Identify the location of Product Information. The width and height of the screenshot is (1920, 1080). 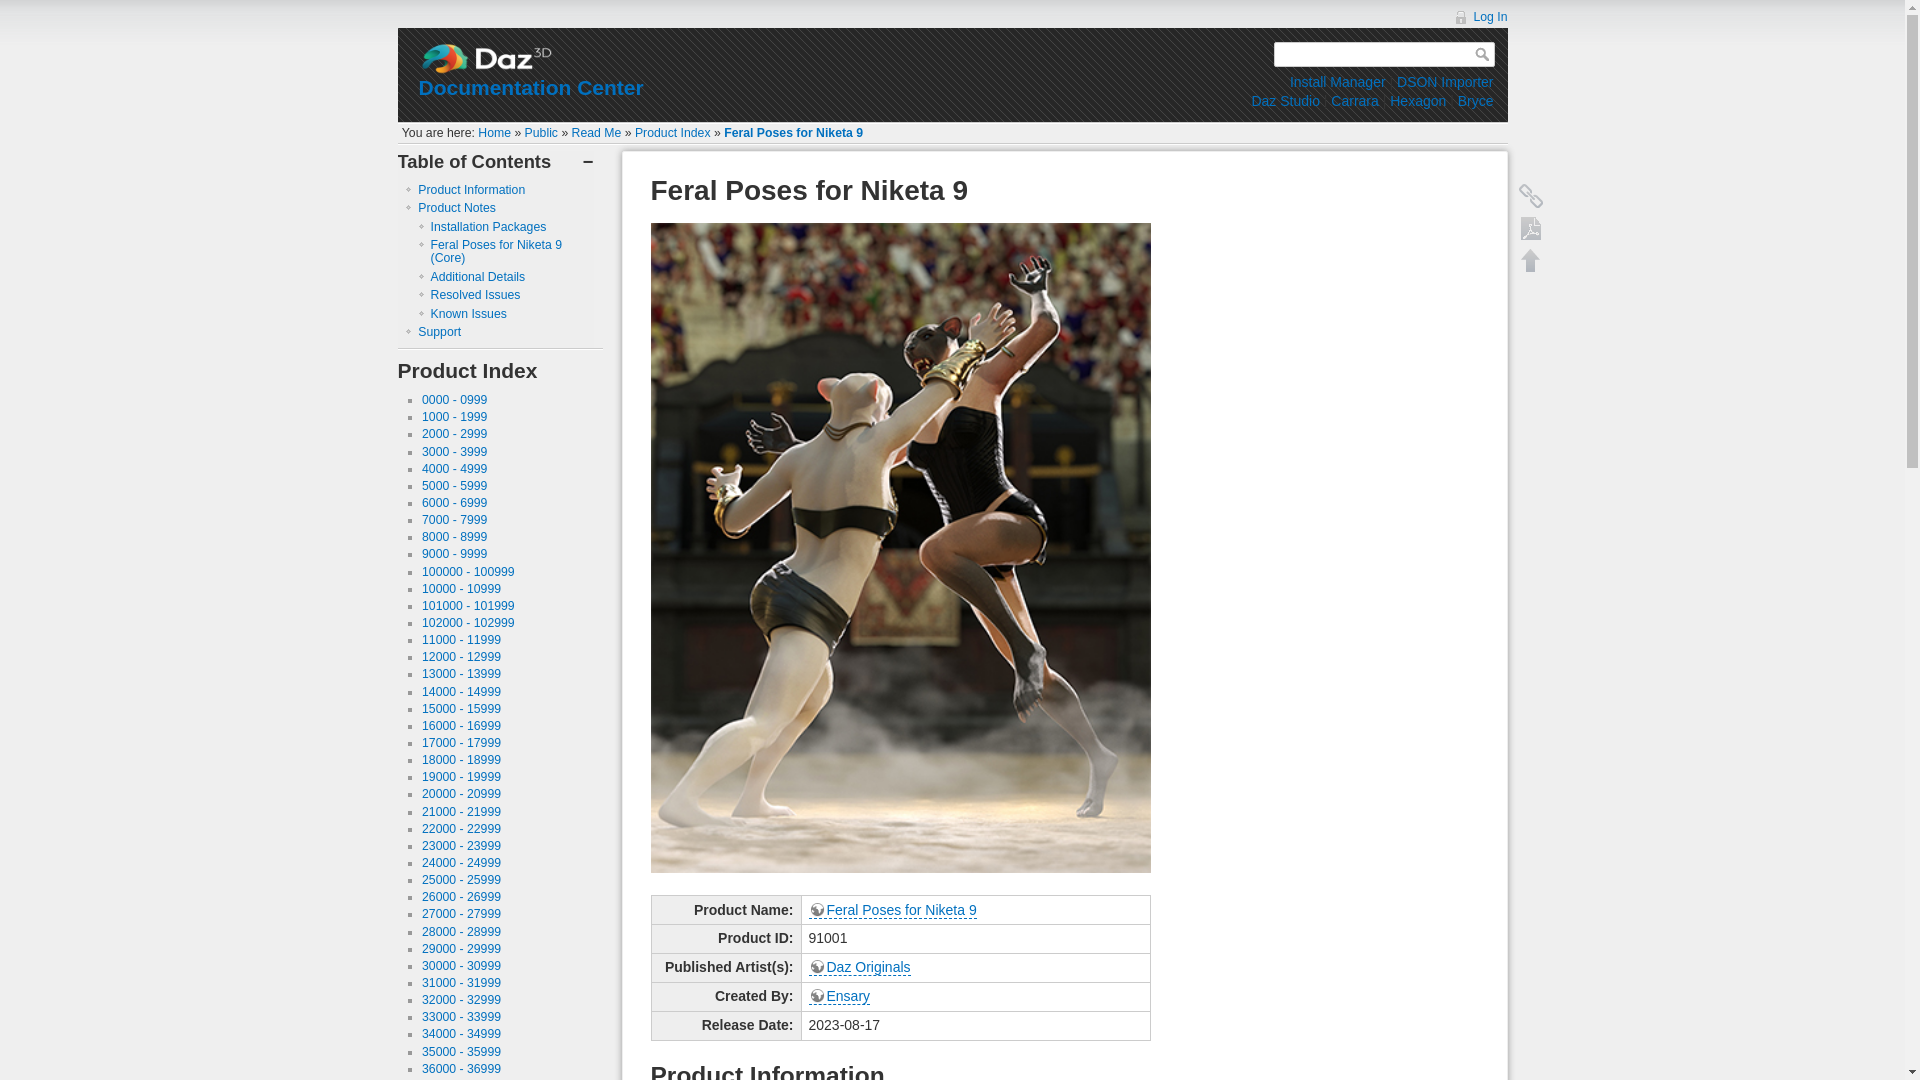
(471, 189).